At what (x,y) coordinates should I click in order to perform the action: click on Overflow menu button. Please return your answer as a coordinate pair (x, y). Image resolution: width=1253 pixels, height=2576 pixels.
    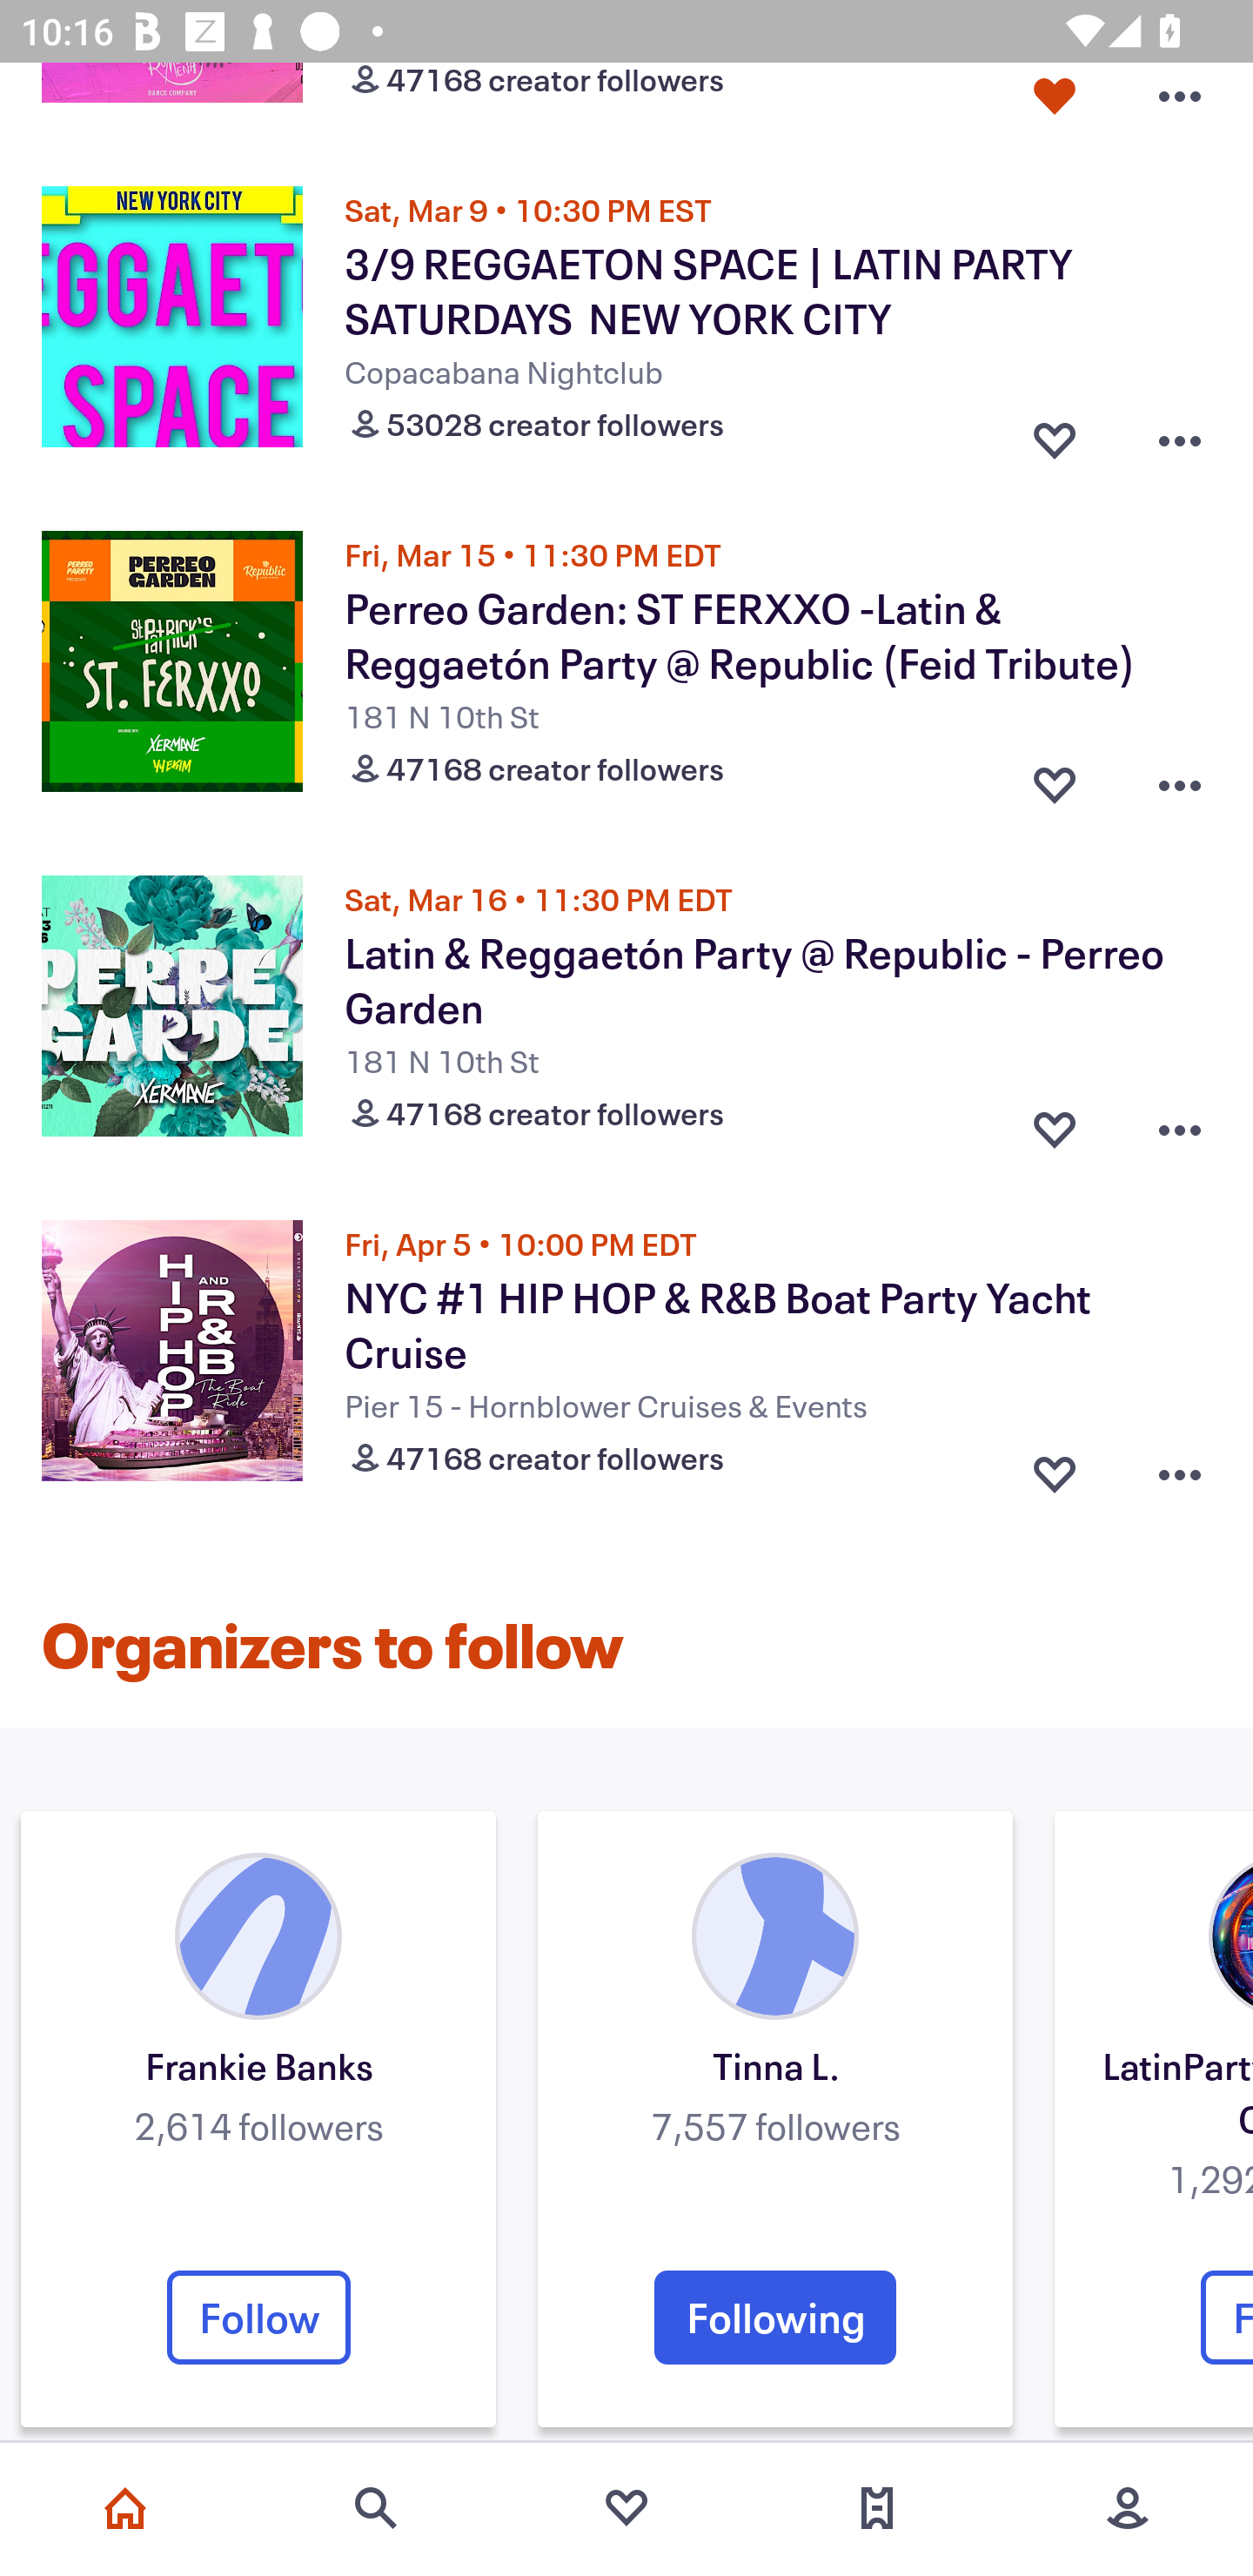
    Looking at the image, I should click on (1180, 779).